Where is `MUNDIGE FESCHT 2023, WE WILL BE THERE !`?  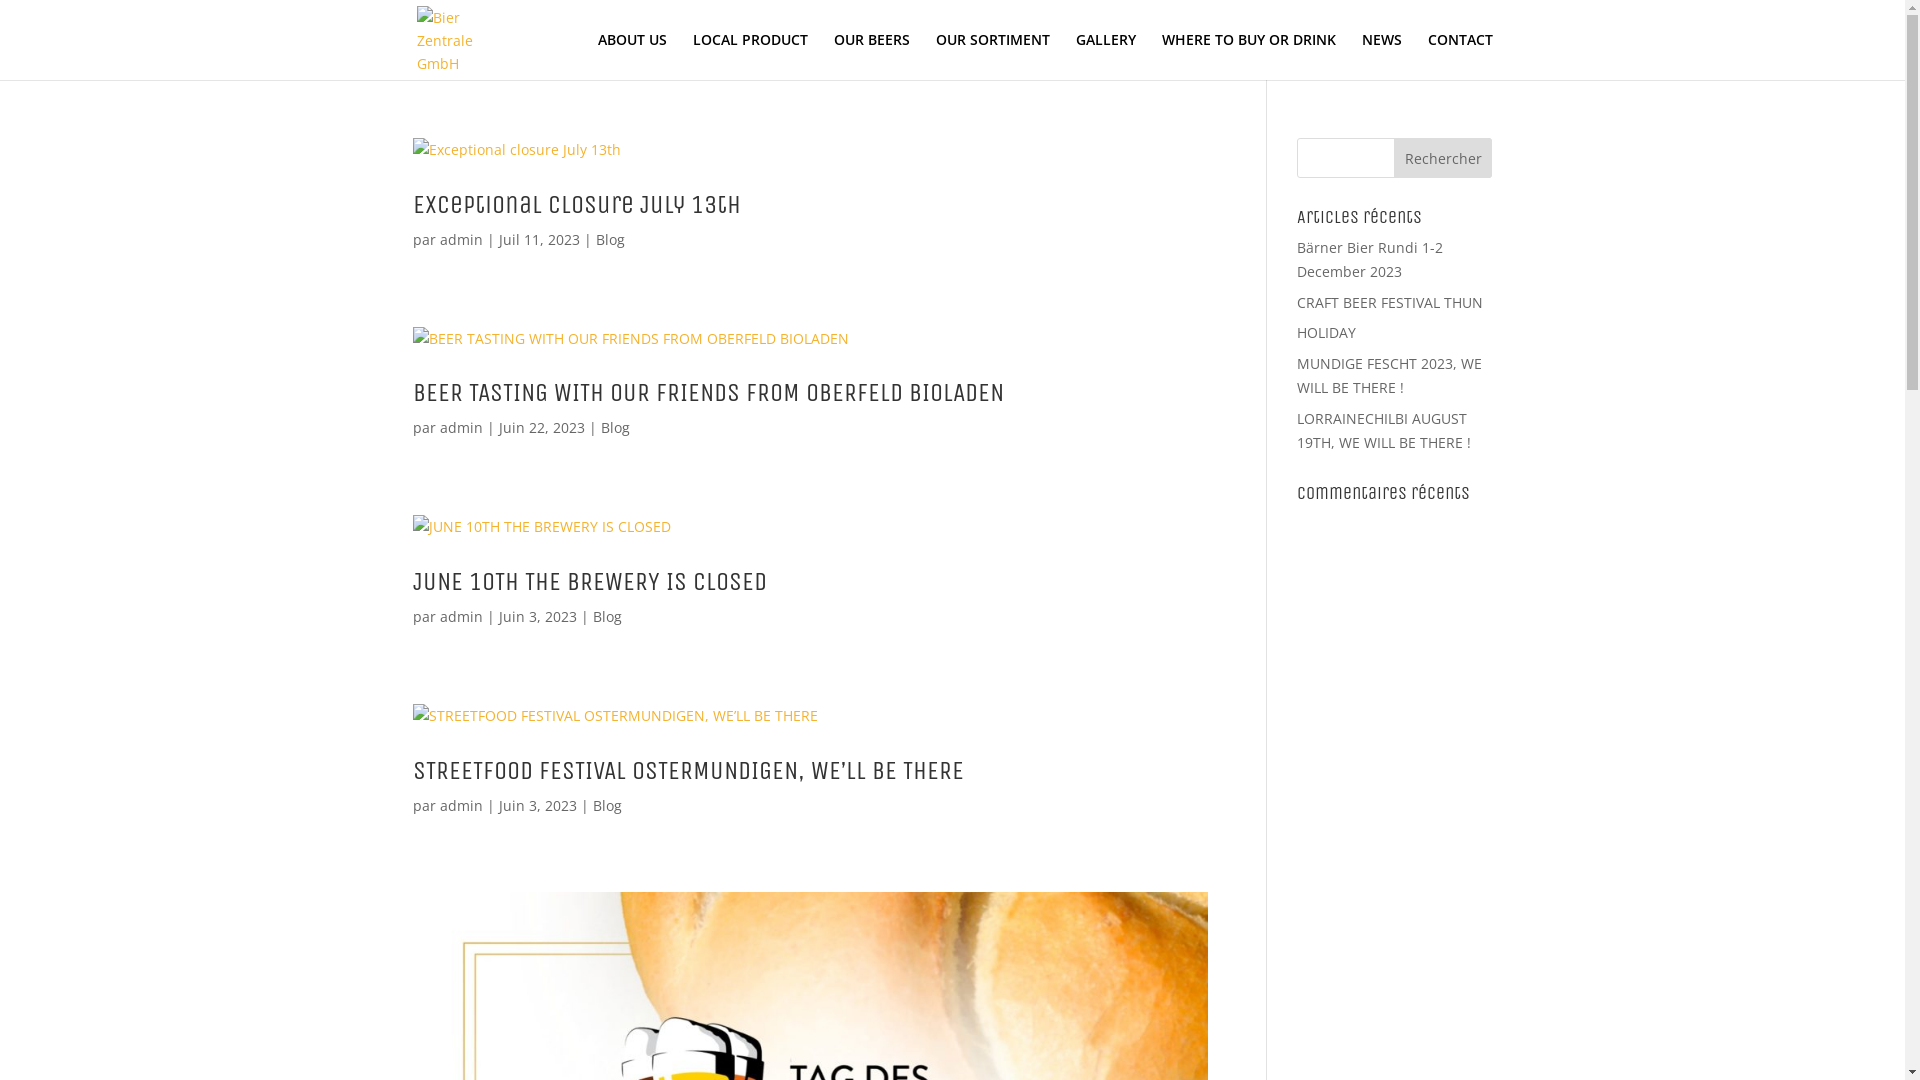
MUNDIGE FESCHT 2023, WE WILL BE THERE ! is located at coordinates (1390, 376).